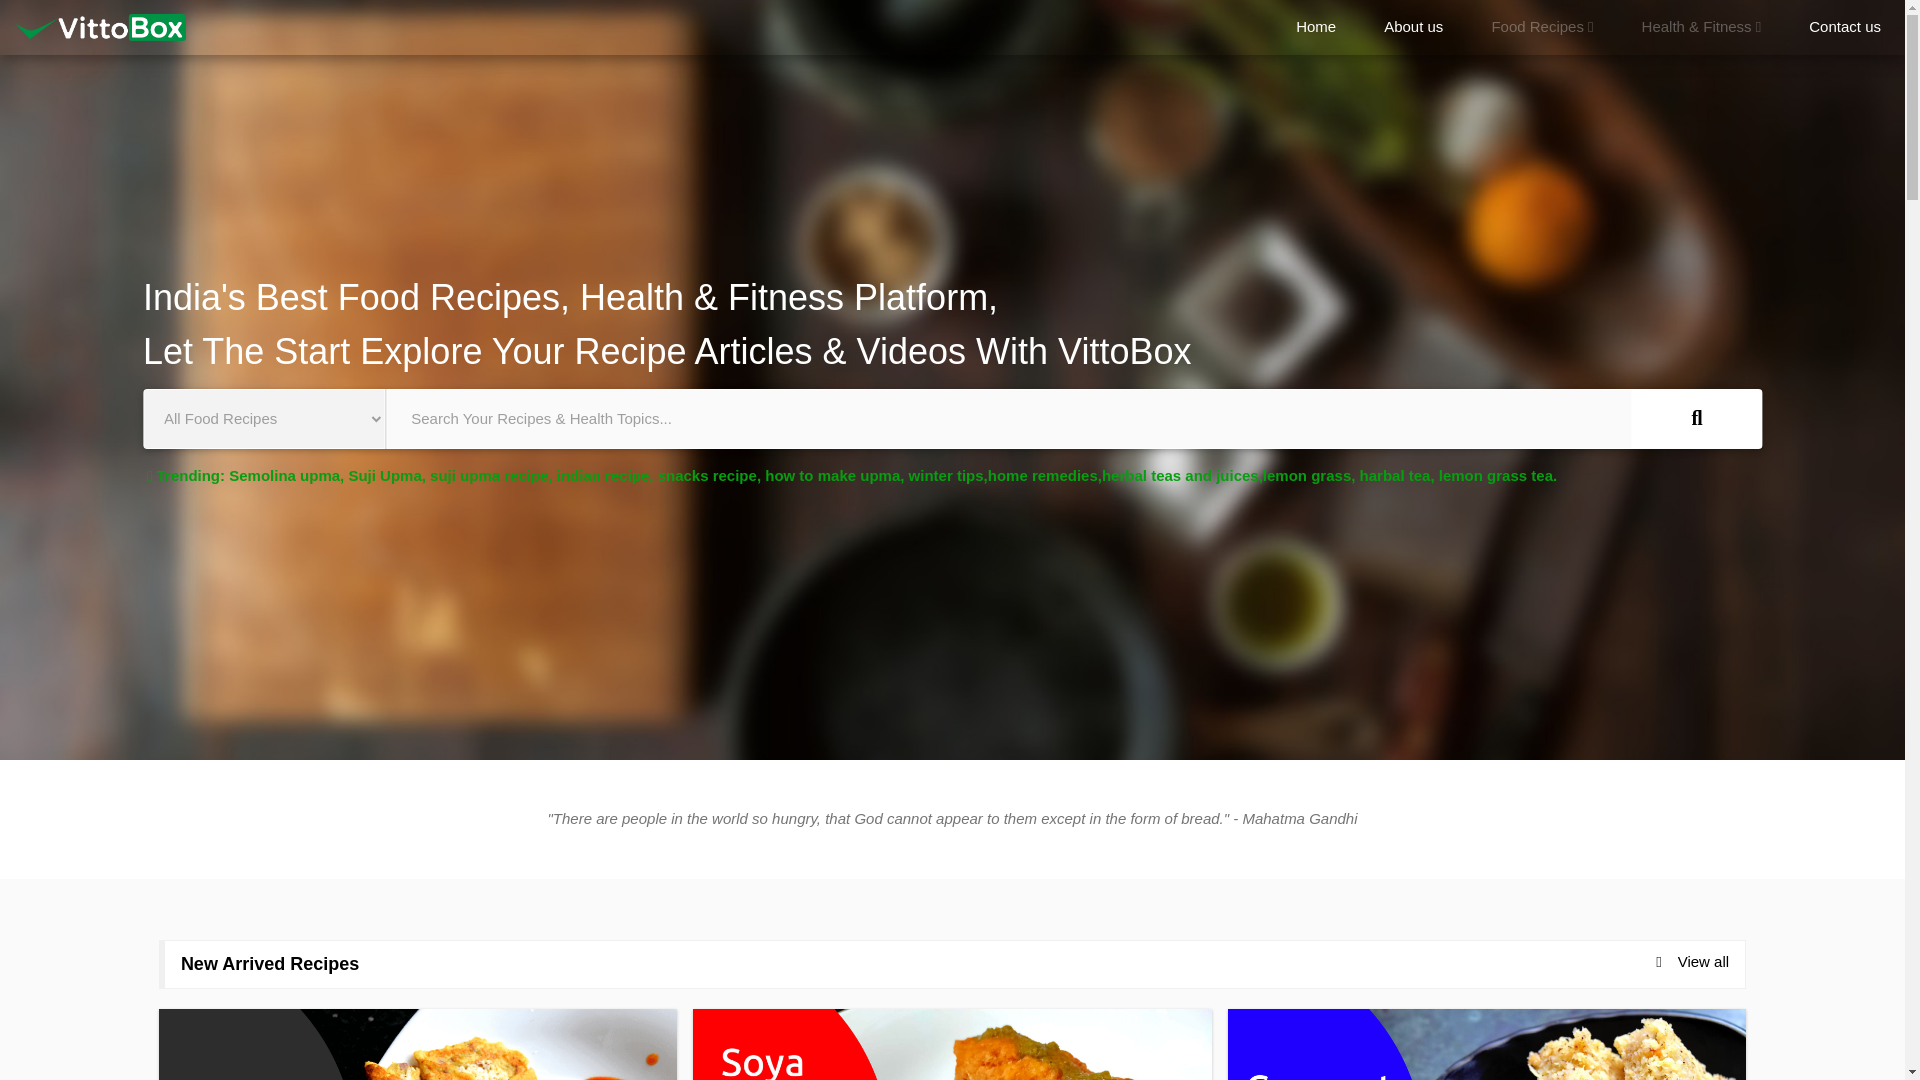  Describe the element at coordinates (1412, 28) in the screenshot. I see `About us` at that location.